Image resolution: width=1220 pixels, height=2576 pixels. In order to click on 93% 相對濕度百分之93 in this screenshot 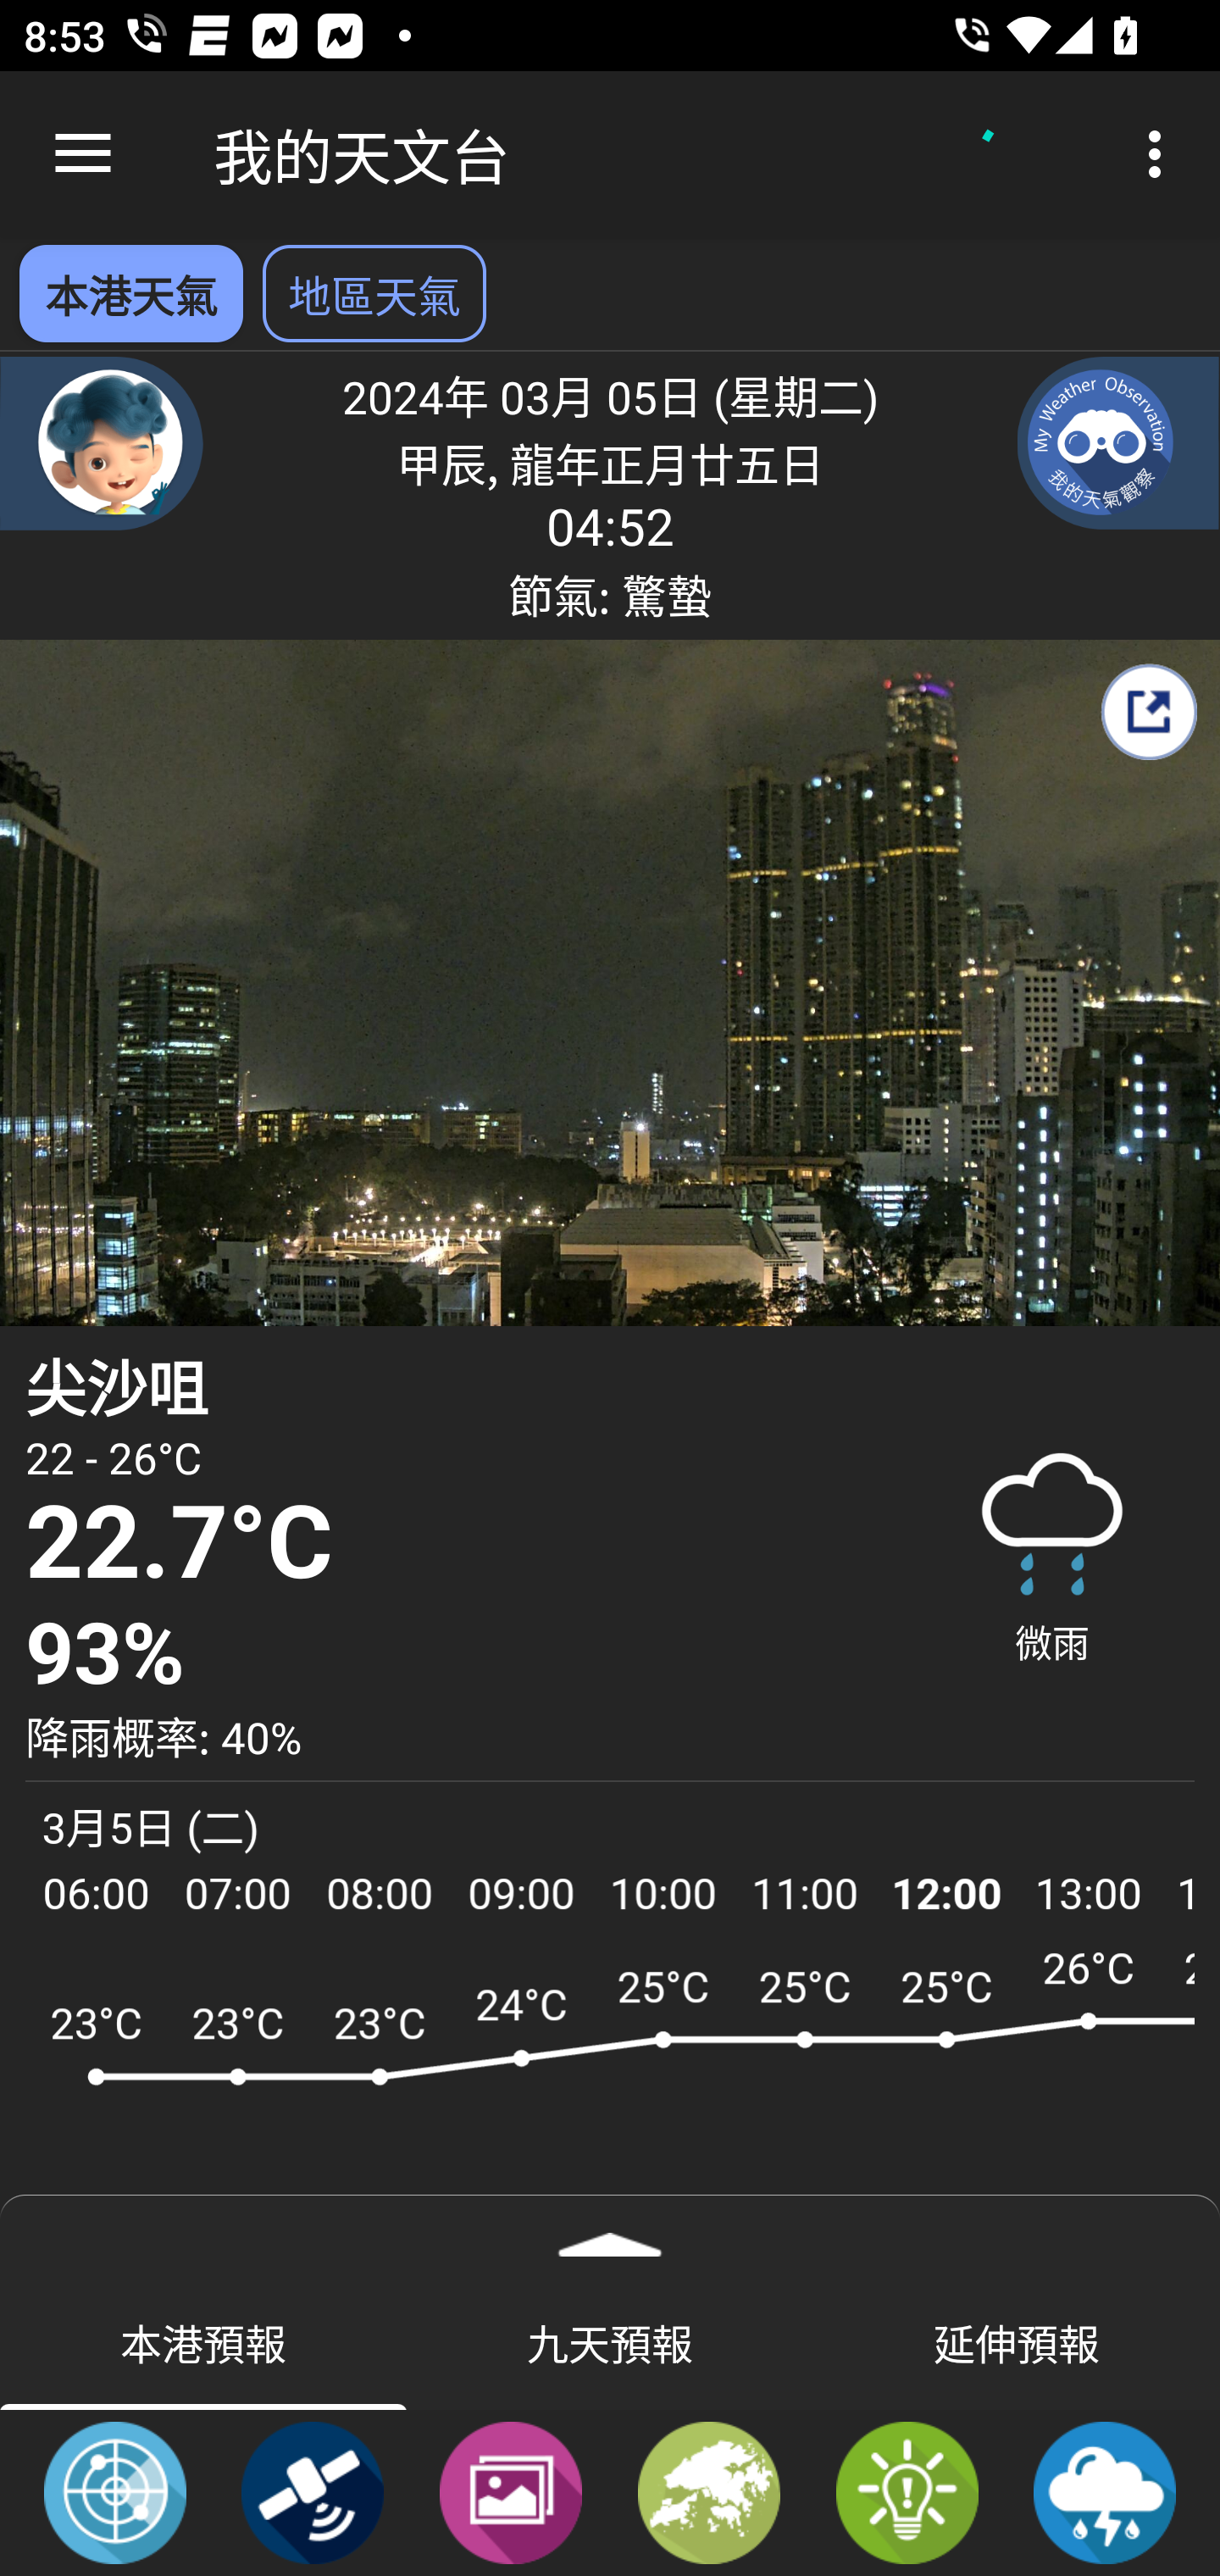, I will do `click(455, 1654)`.